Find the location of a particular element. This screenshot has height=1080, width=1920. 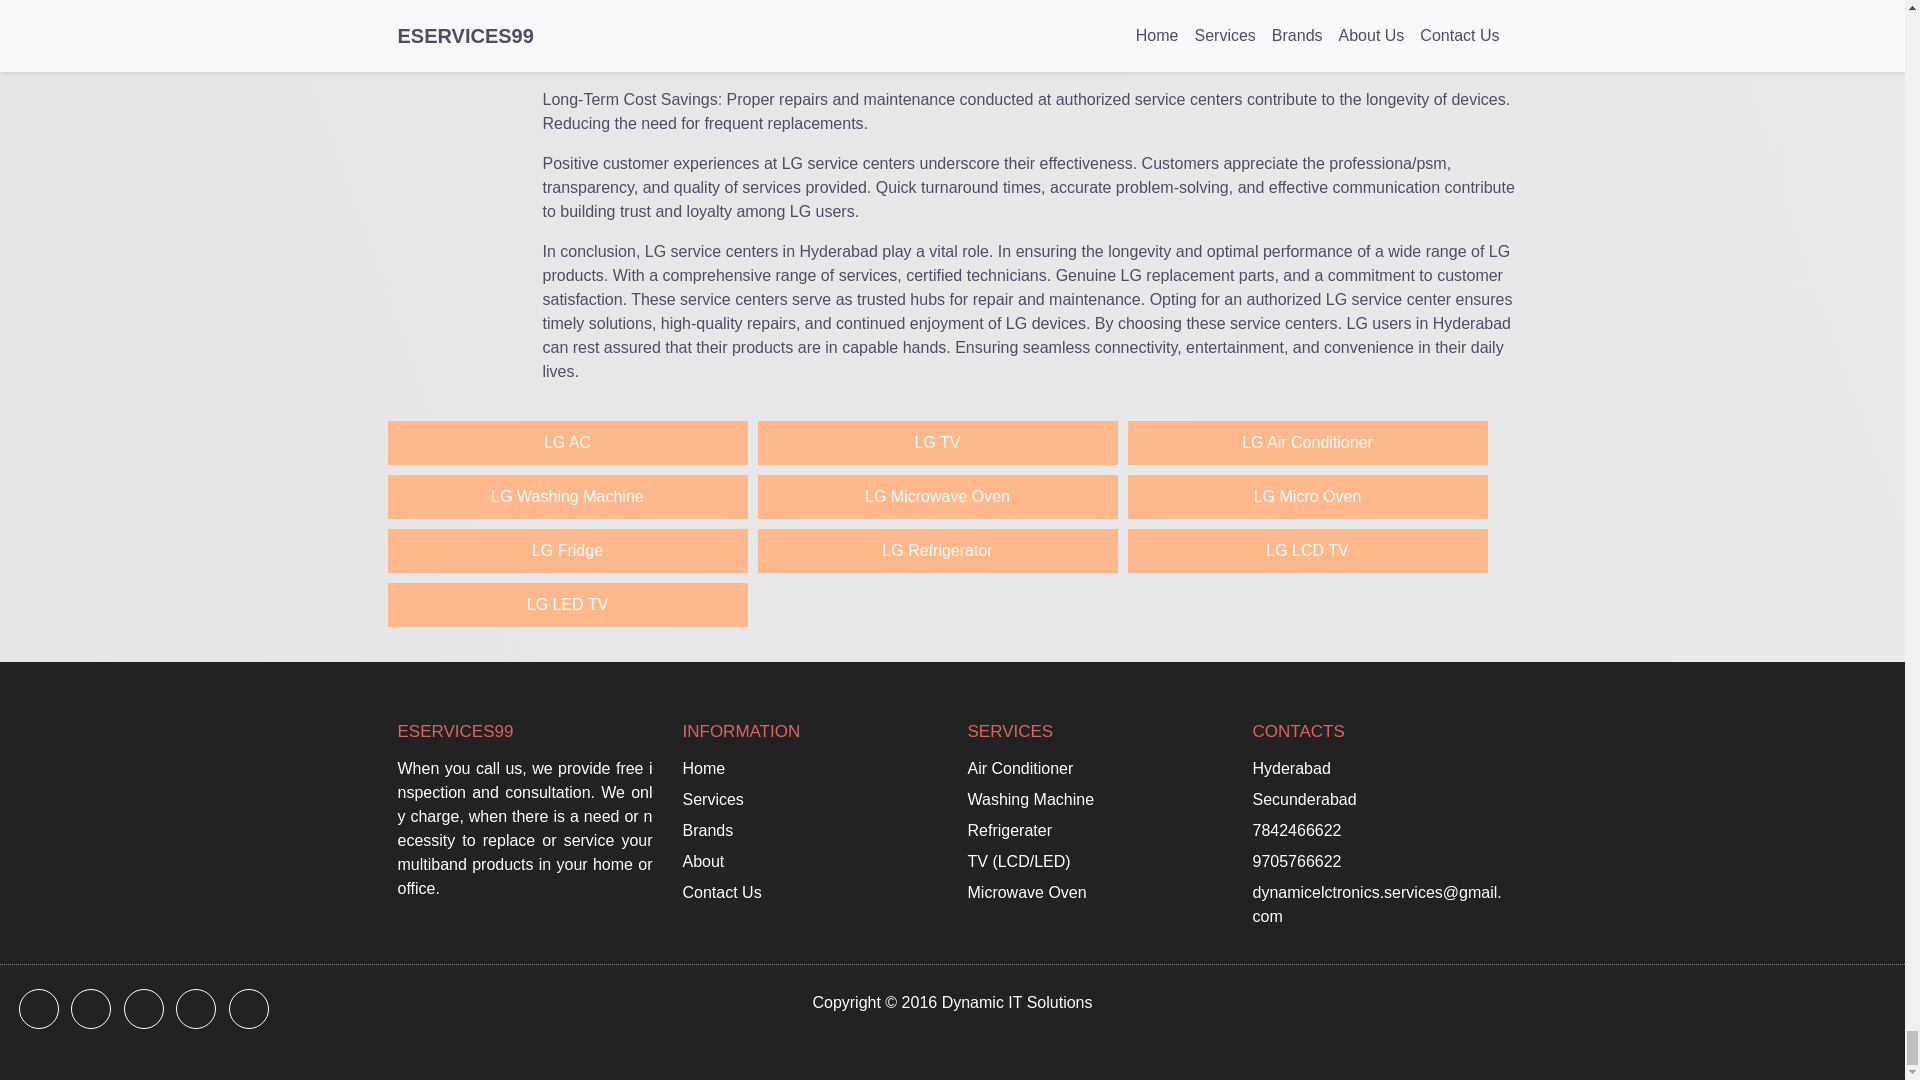

LG Microwave Oven is located at coordinates (938, 497).